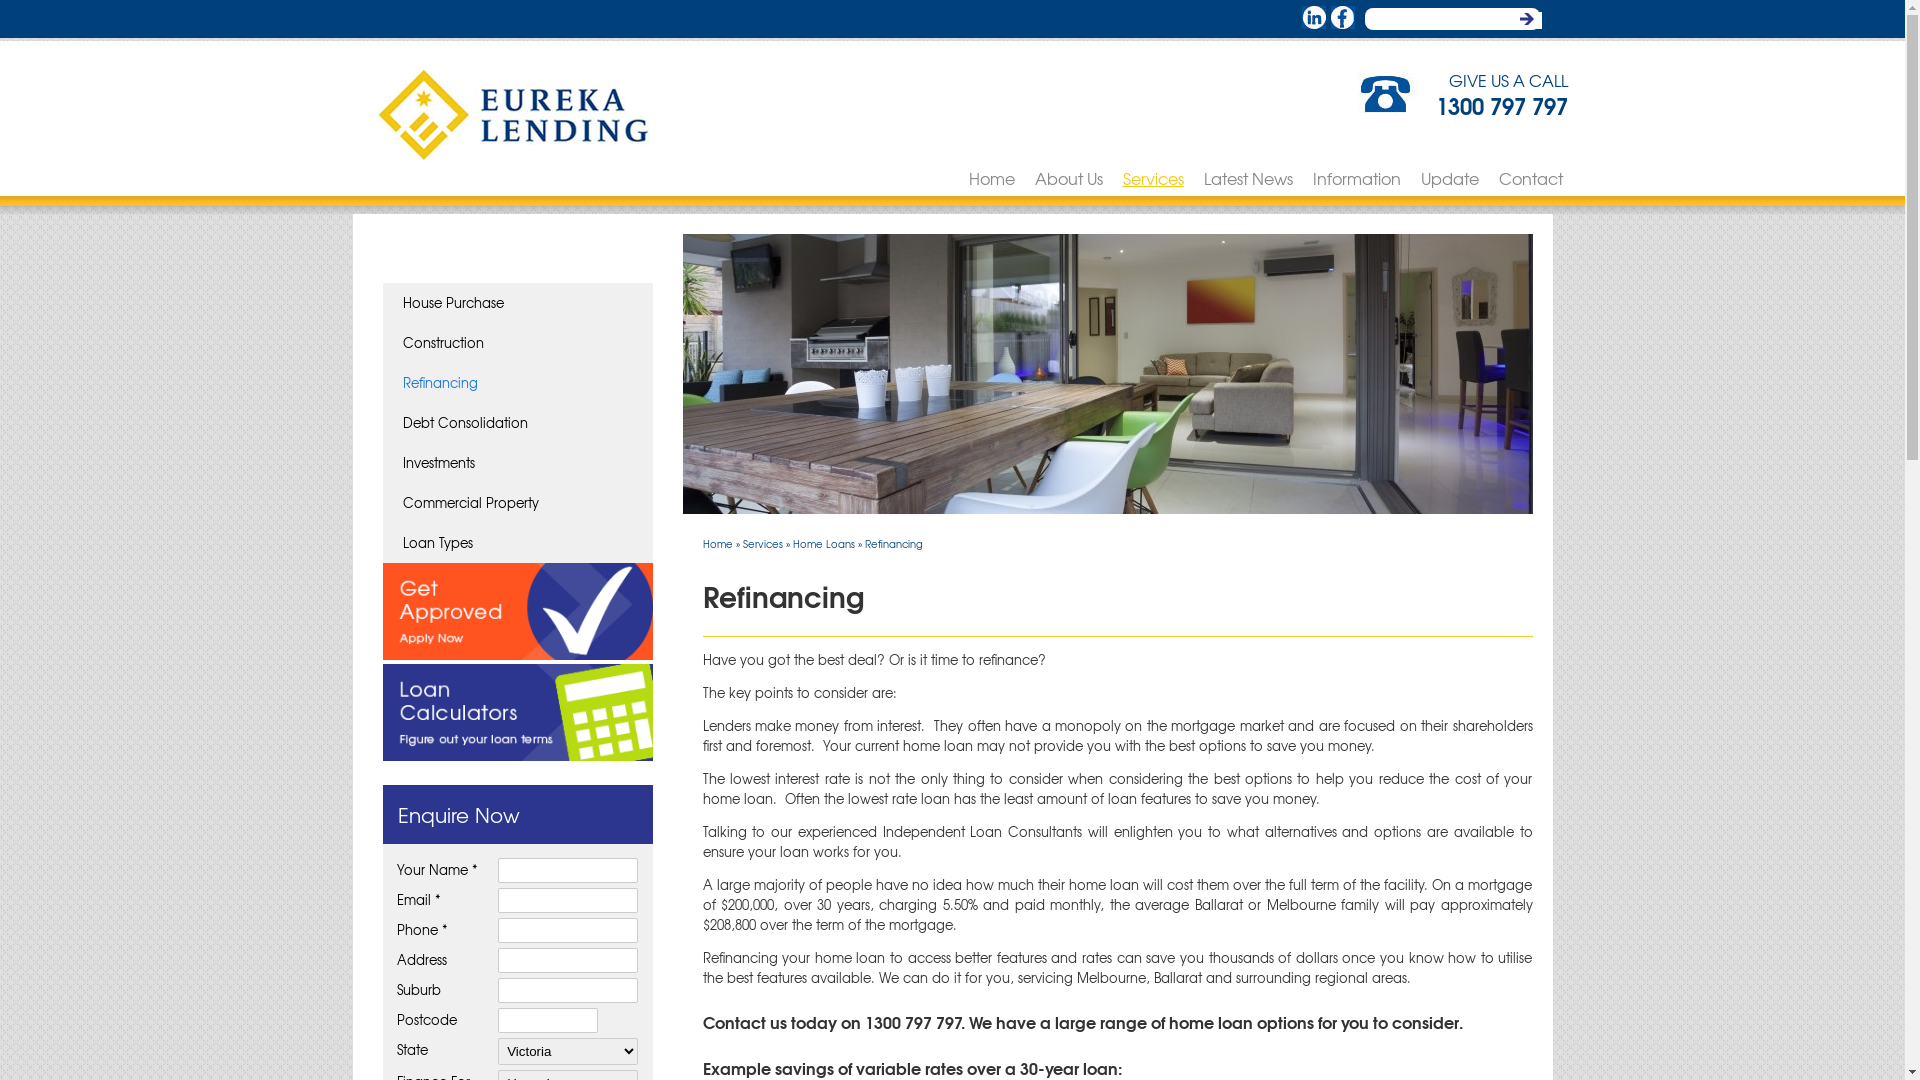 The width and height of the screenshot is (1920, 1080). I want to click on Home Loans, so click(823, 544).